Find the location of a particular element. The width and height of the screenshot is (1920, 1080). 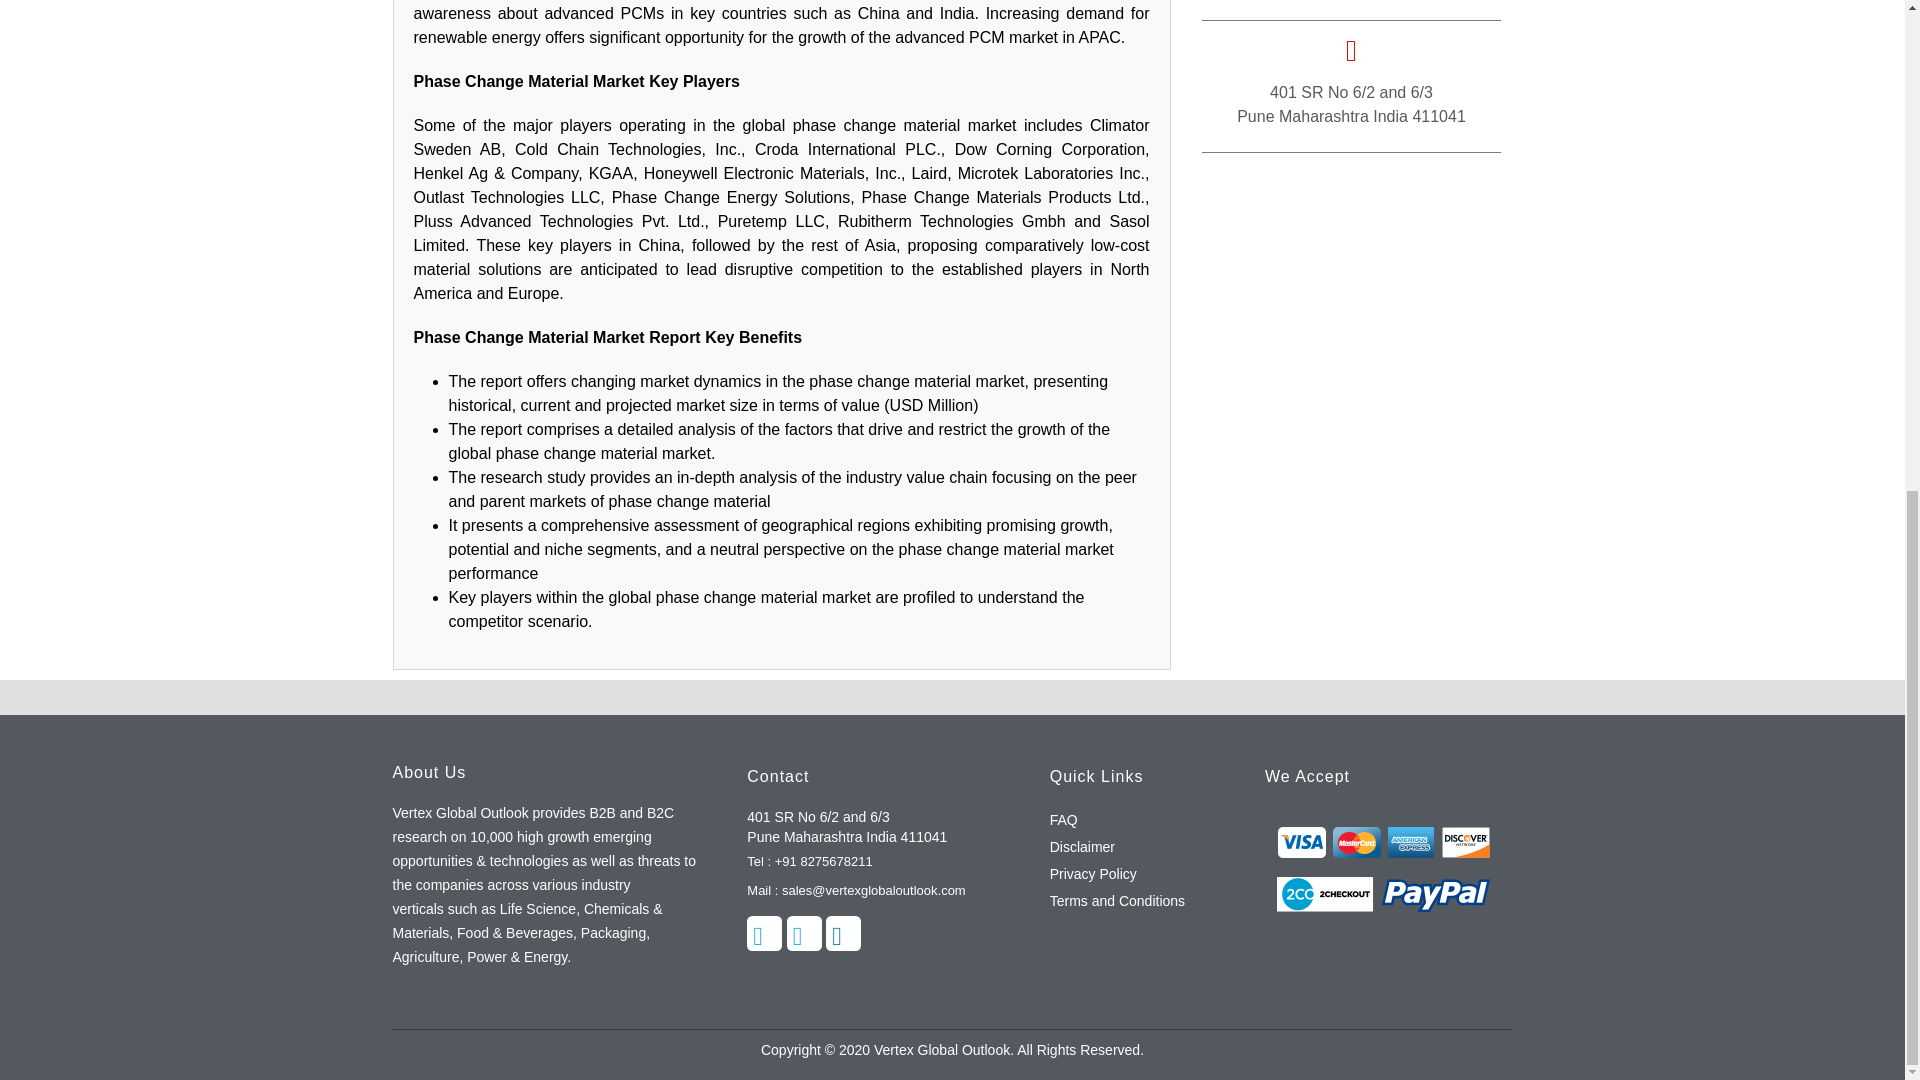

Privacy Policy is located at coordinates (1093, 874).